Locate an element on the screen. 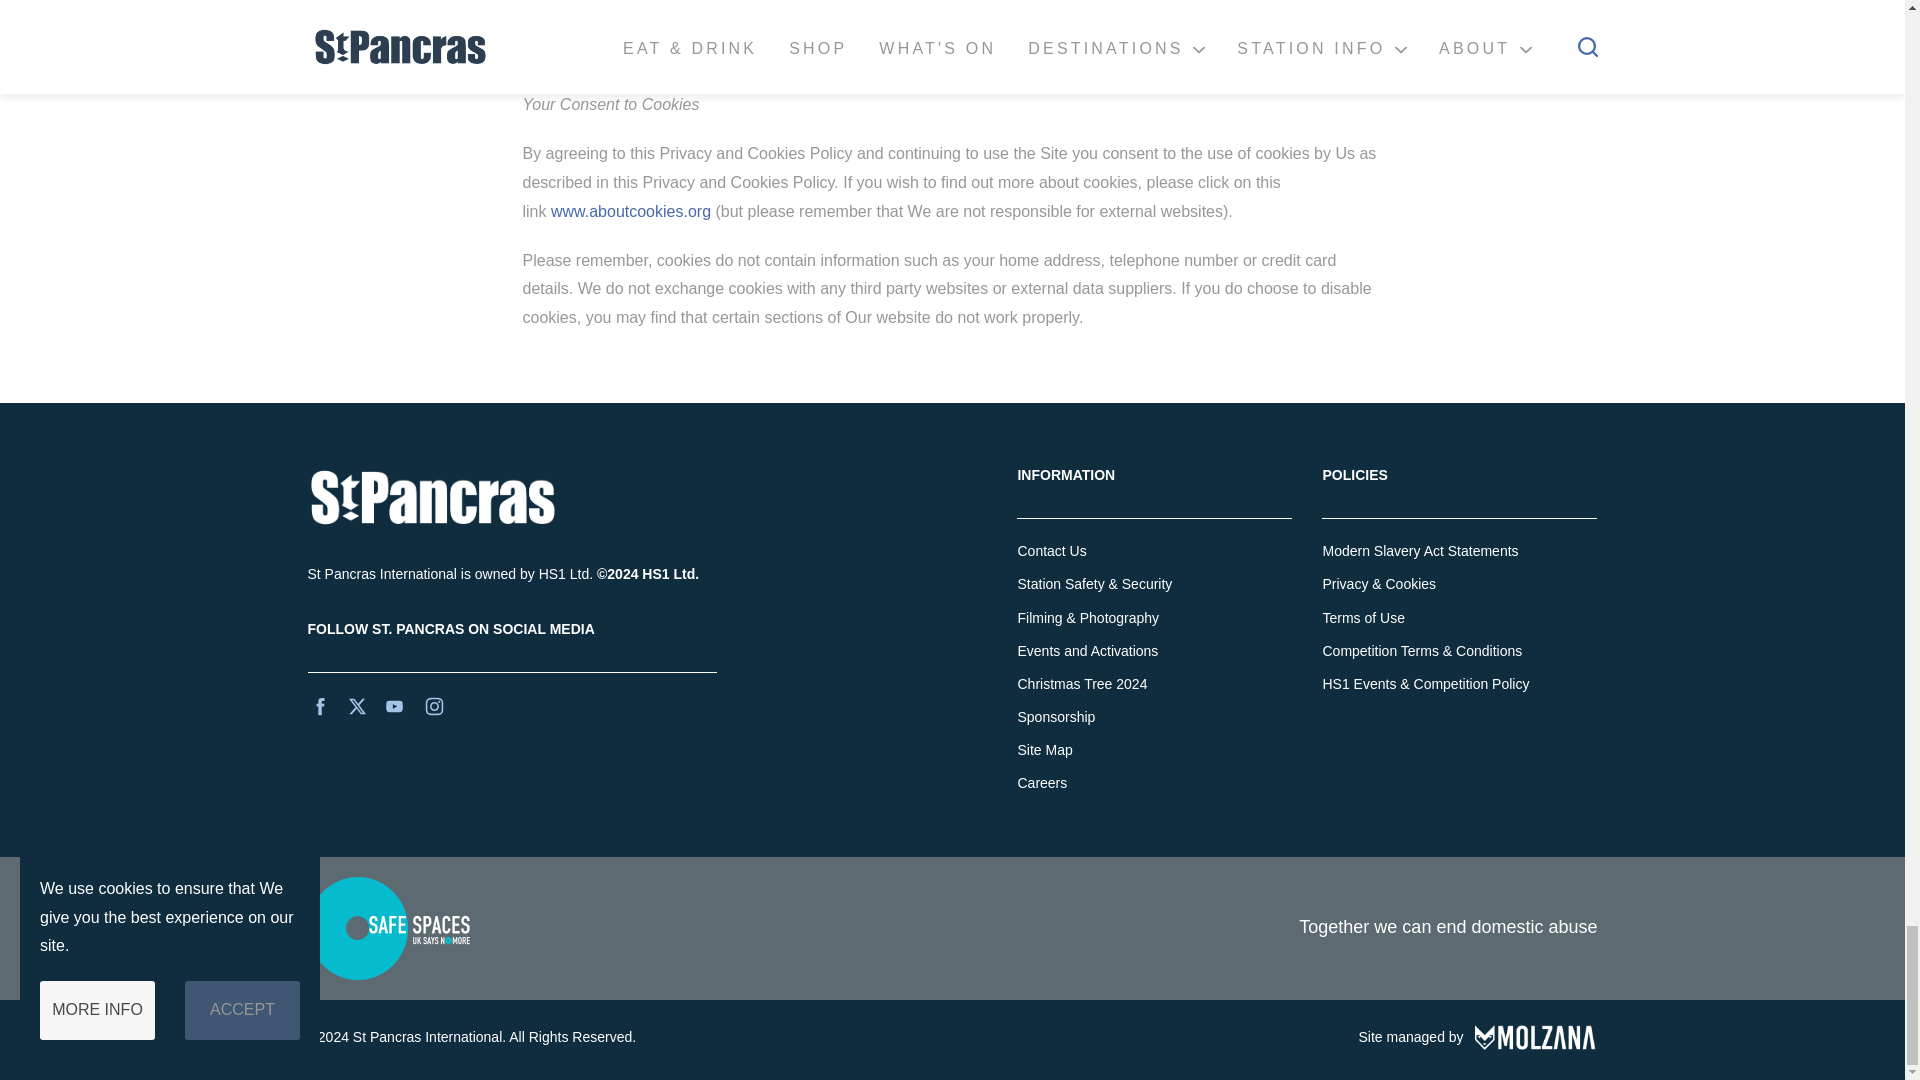 The image size is (1920, 1080). www.aboutcookies.org is located at coordinates (630, 212).